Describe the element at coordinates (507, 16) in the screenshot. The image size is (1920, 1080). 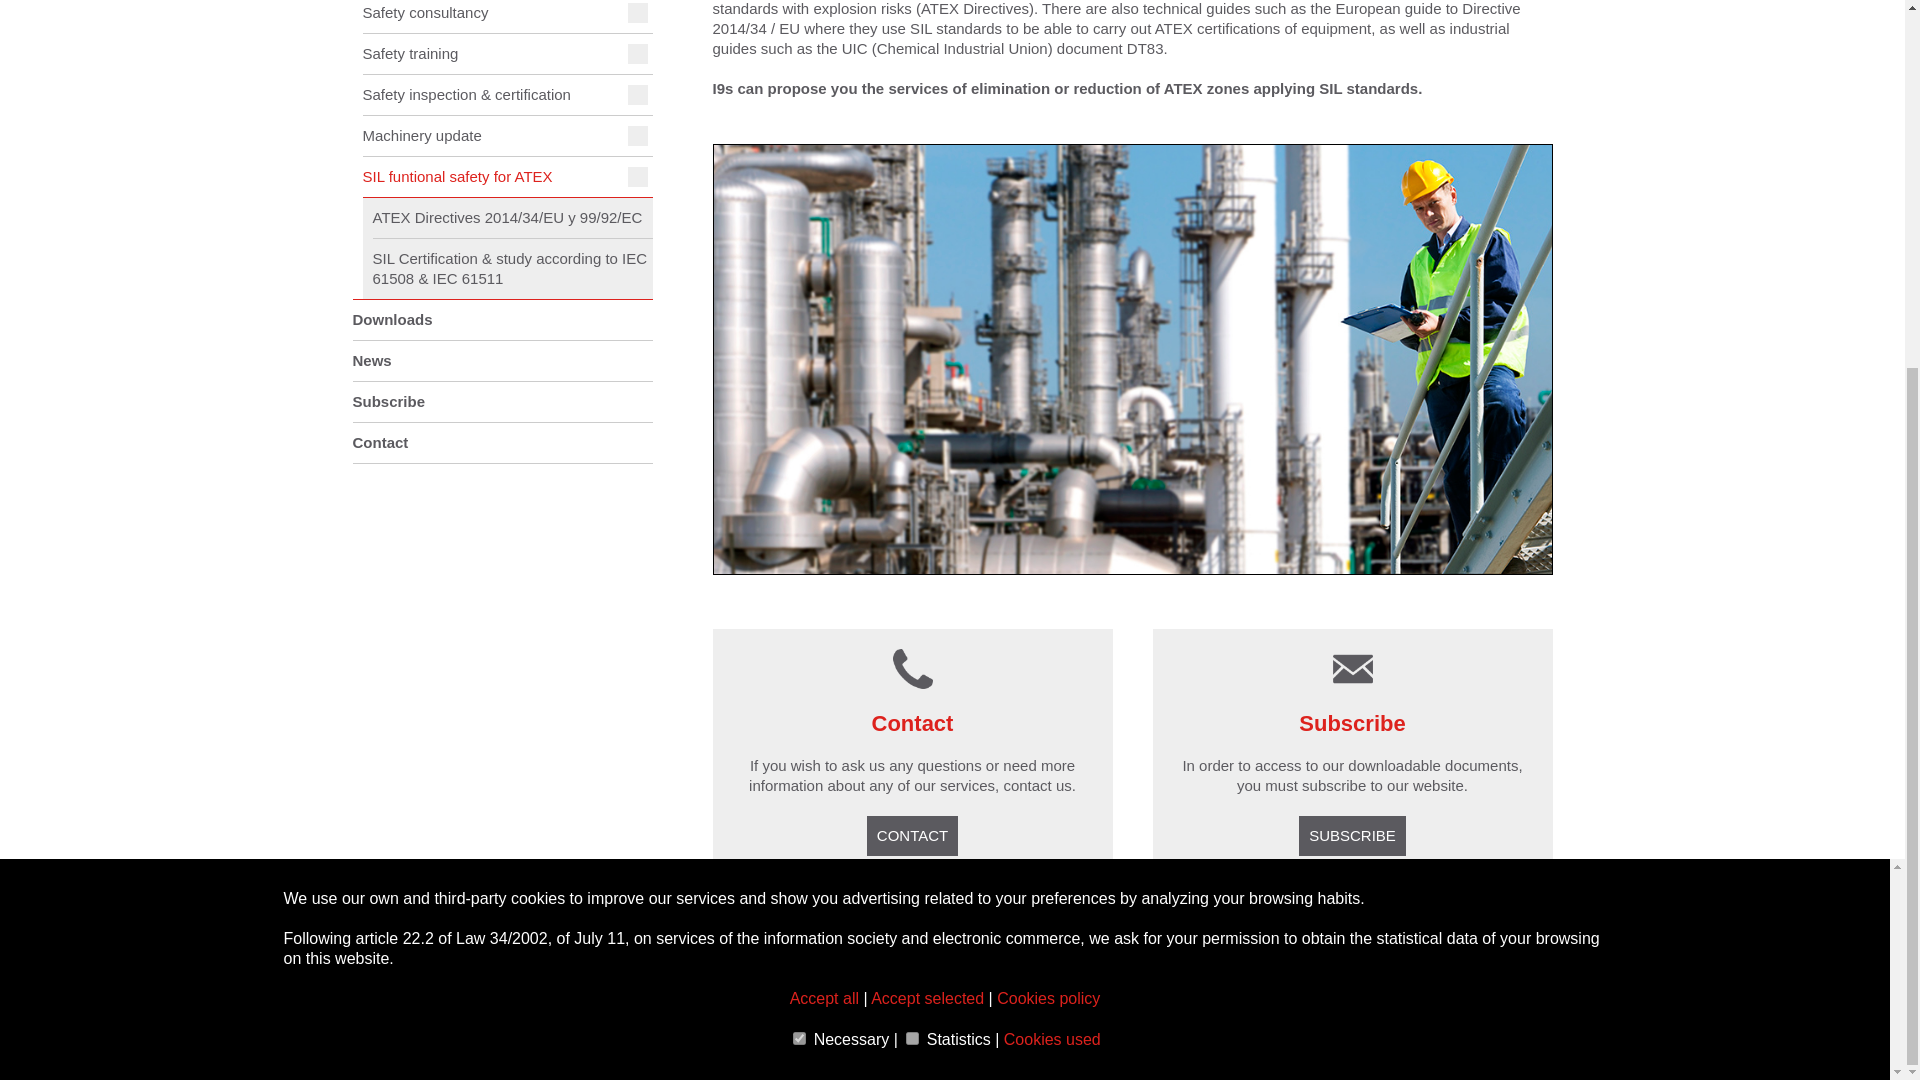
I see `Safety consultancy` at that location.